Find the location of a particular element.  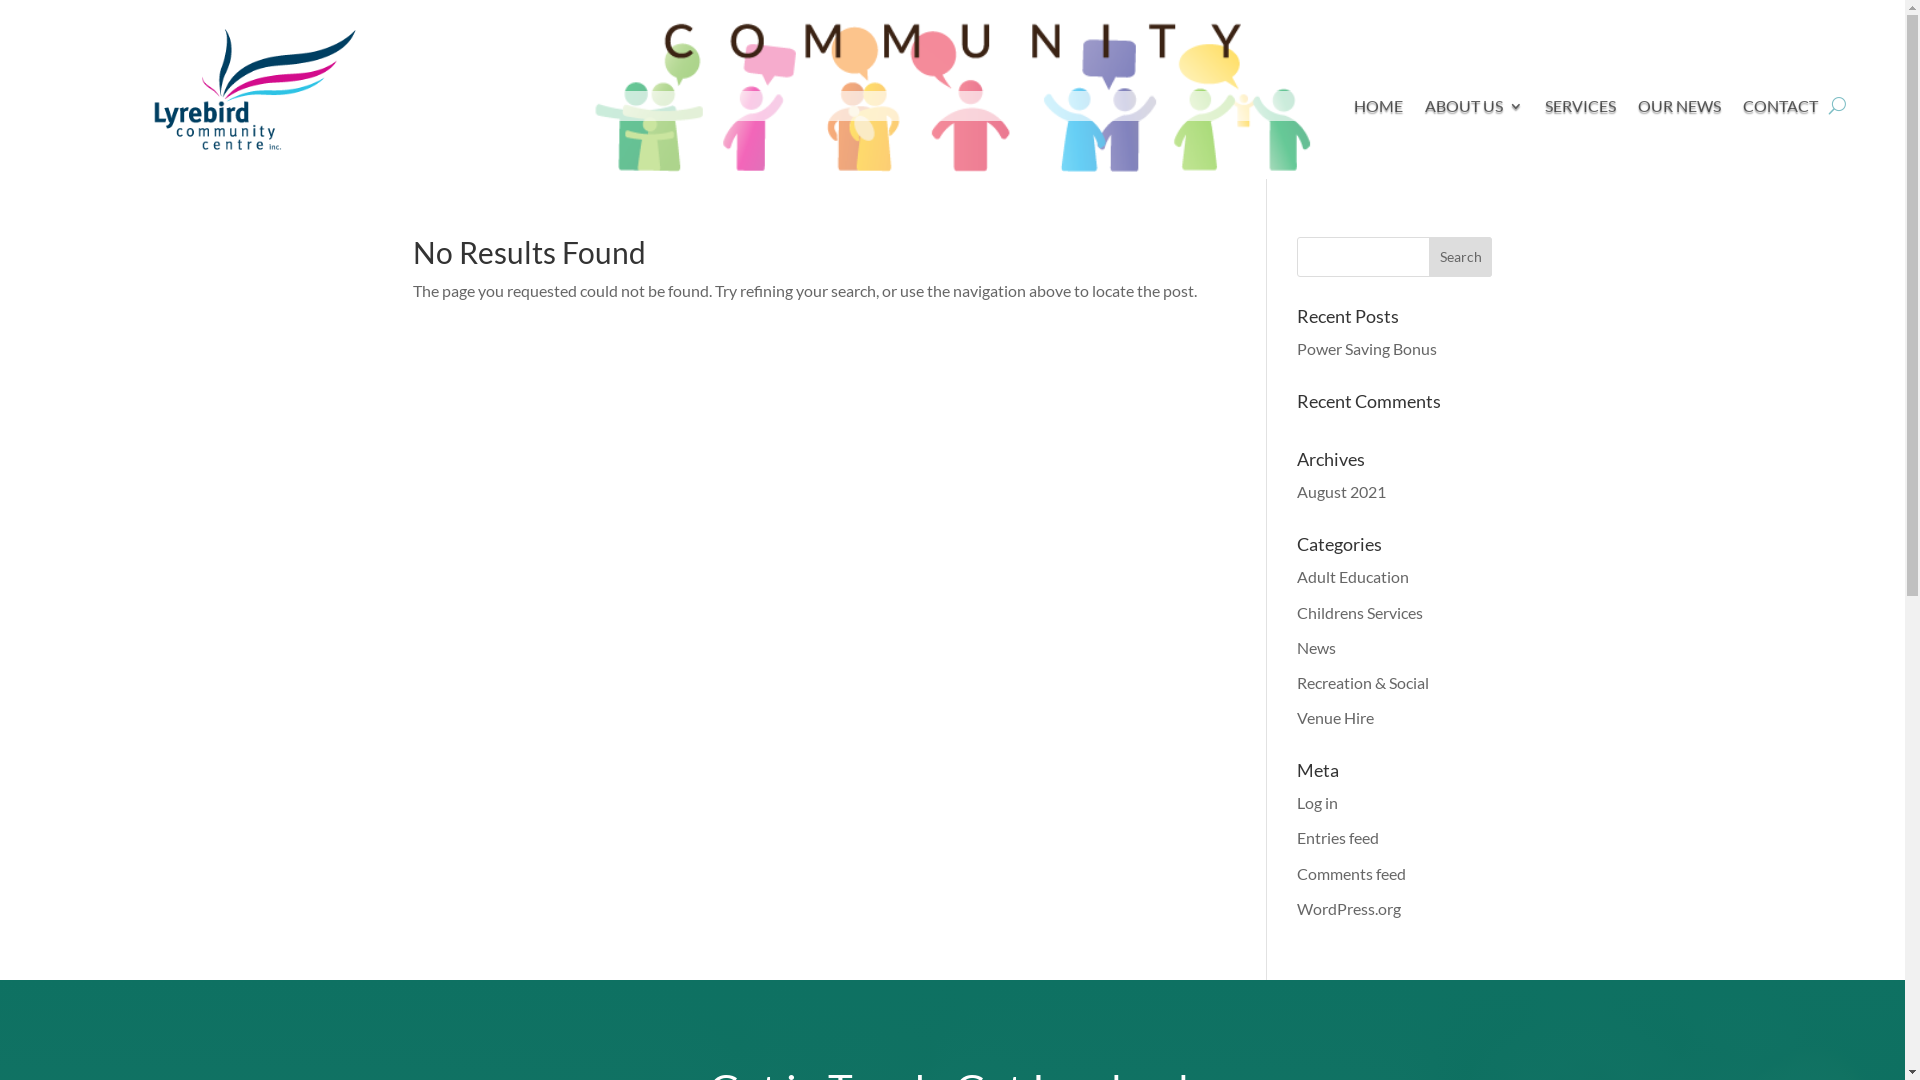

WordPress.org is located at coordinates (1349, 908).